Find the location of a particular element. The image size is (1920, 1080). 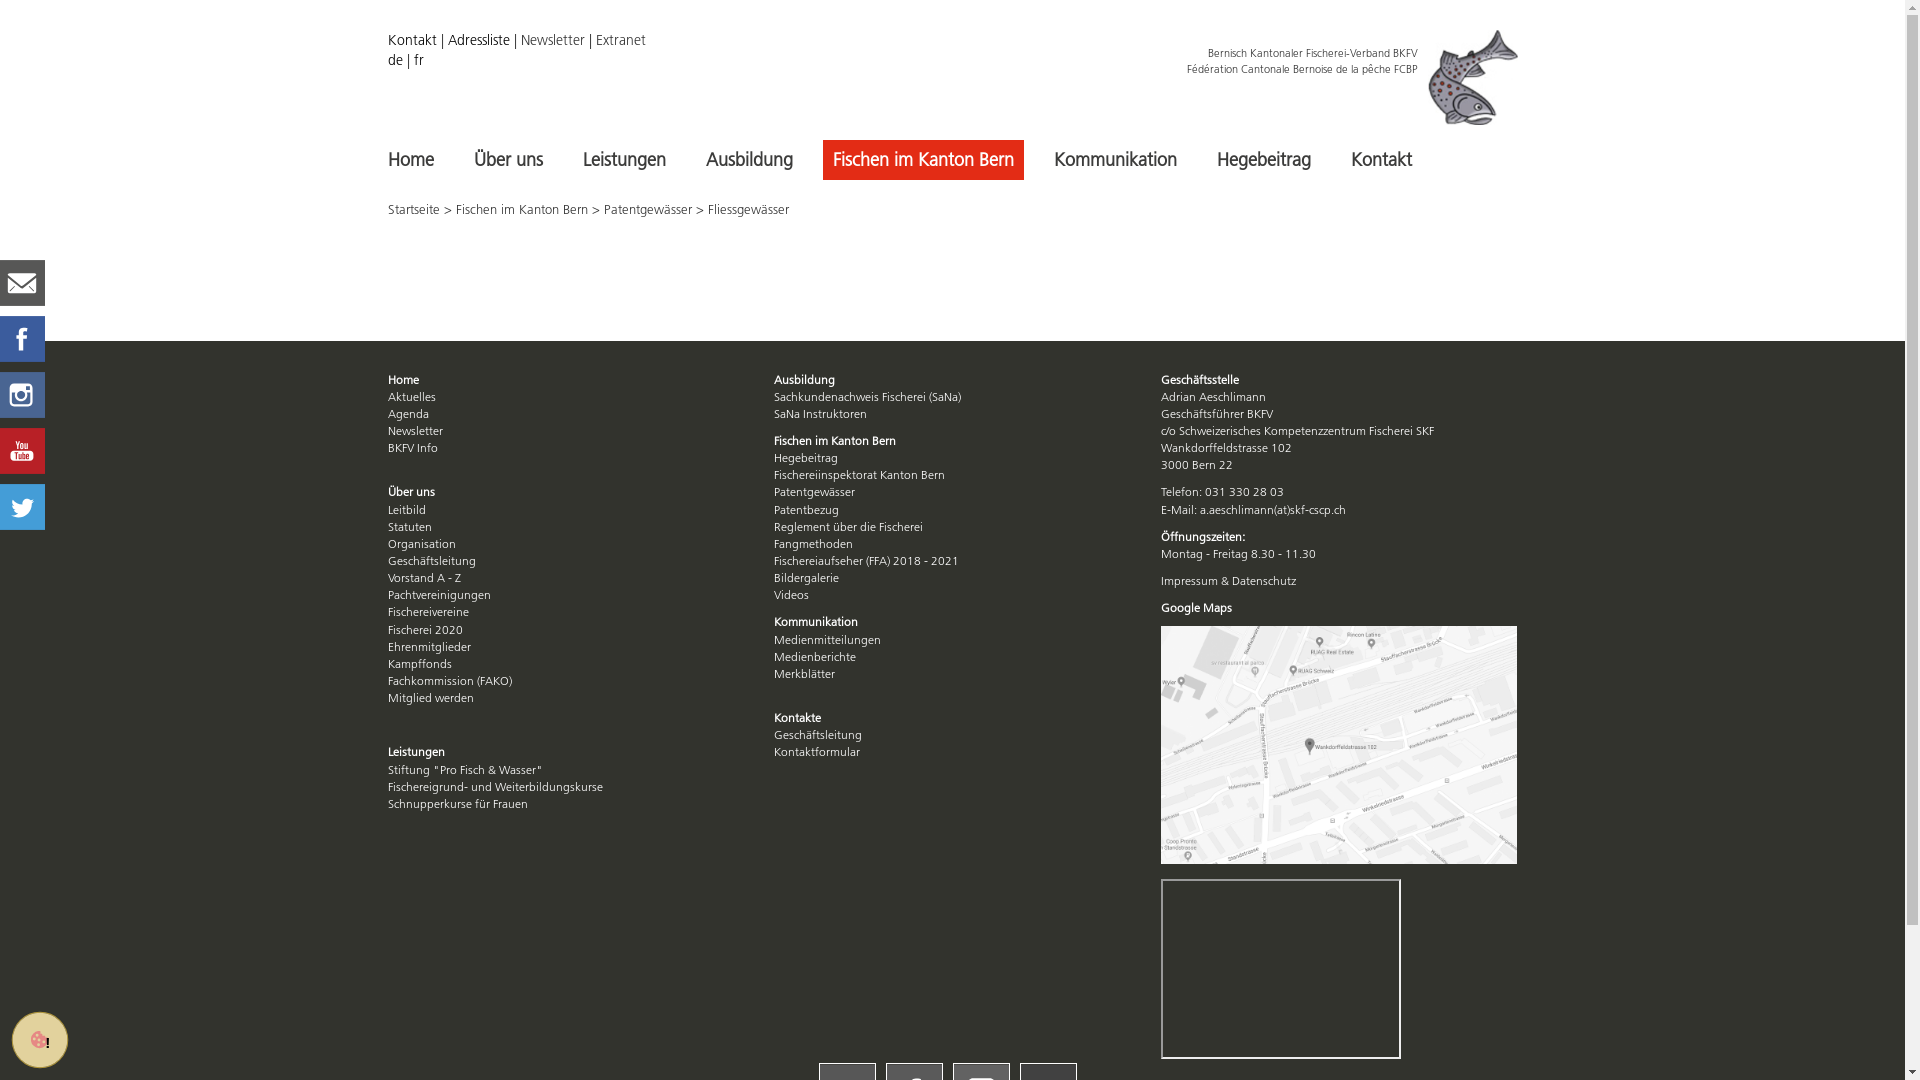

Adressliste is located at coordinates (479, 40).